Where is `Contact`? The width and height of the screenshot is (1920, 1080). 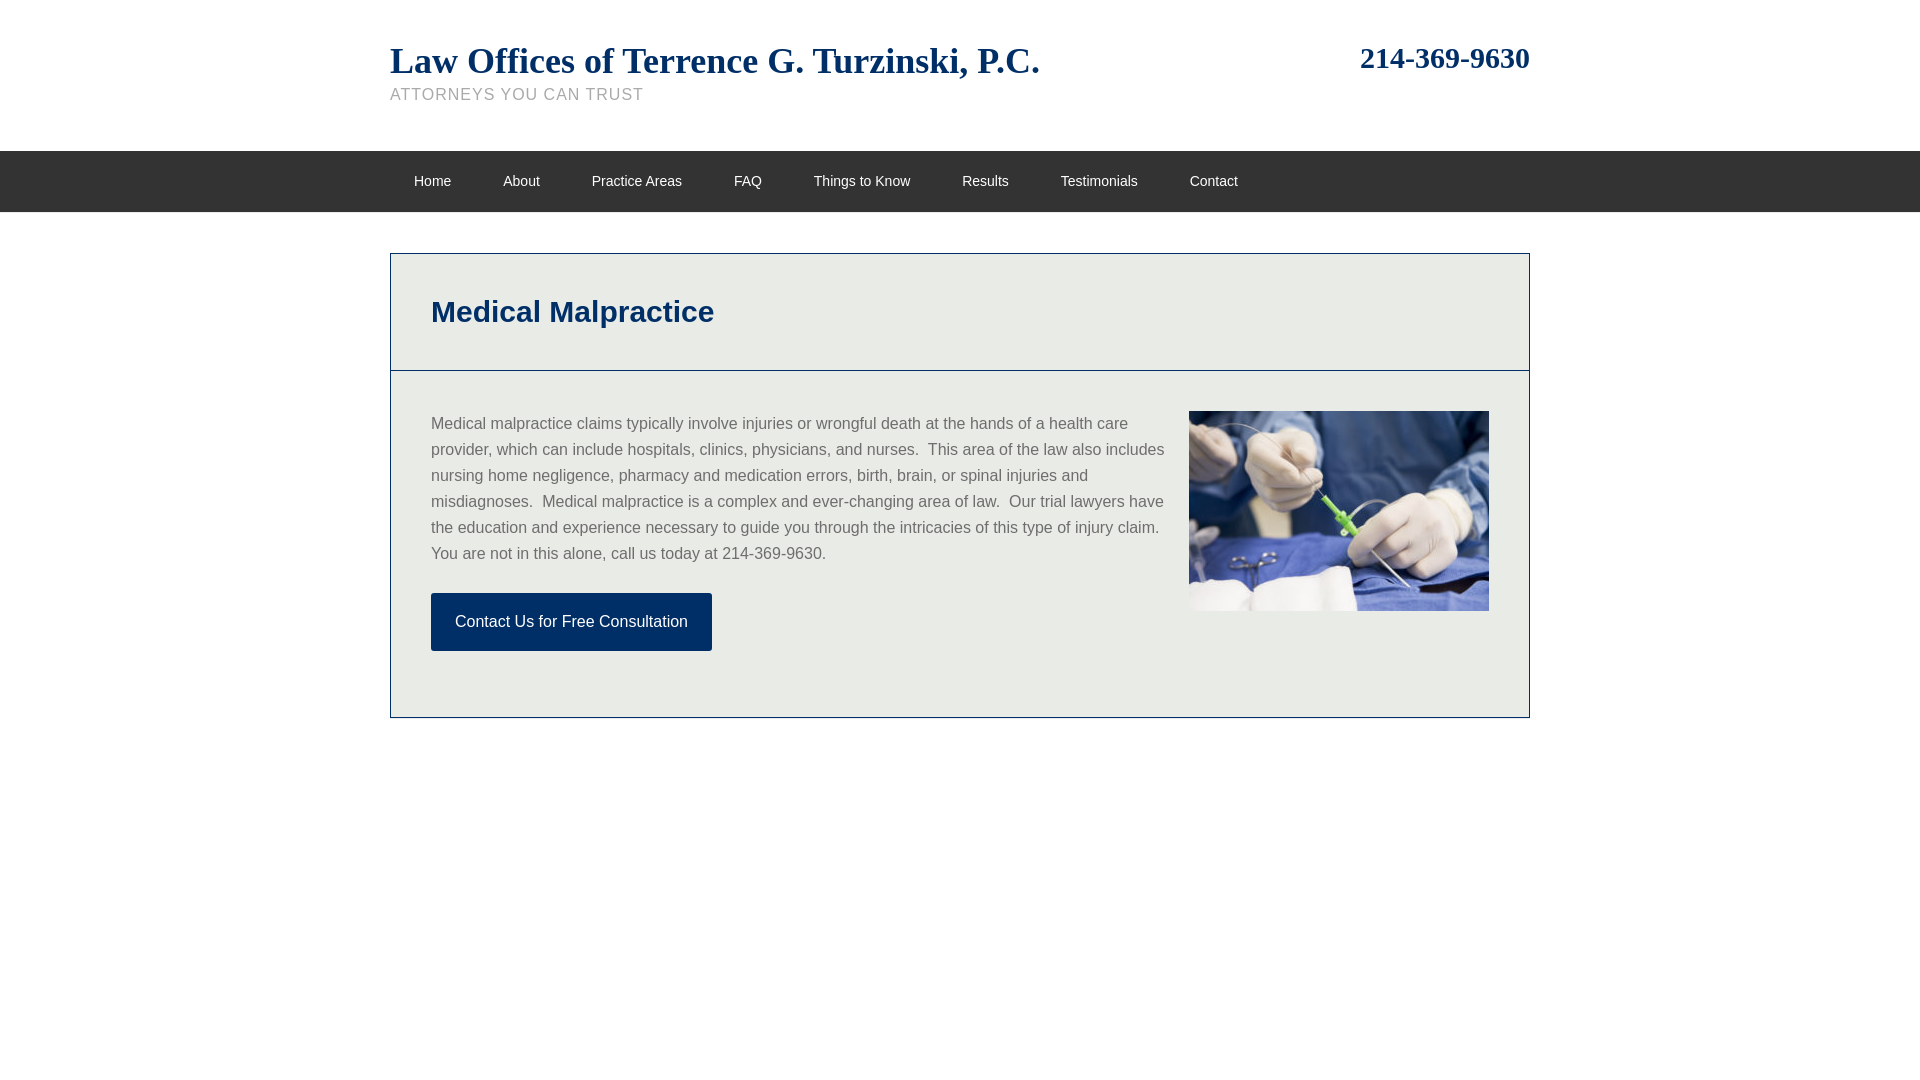
Contact is located at coordinates (1213, 181).